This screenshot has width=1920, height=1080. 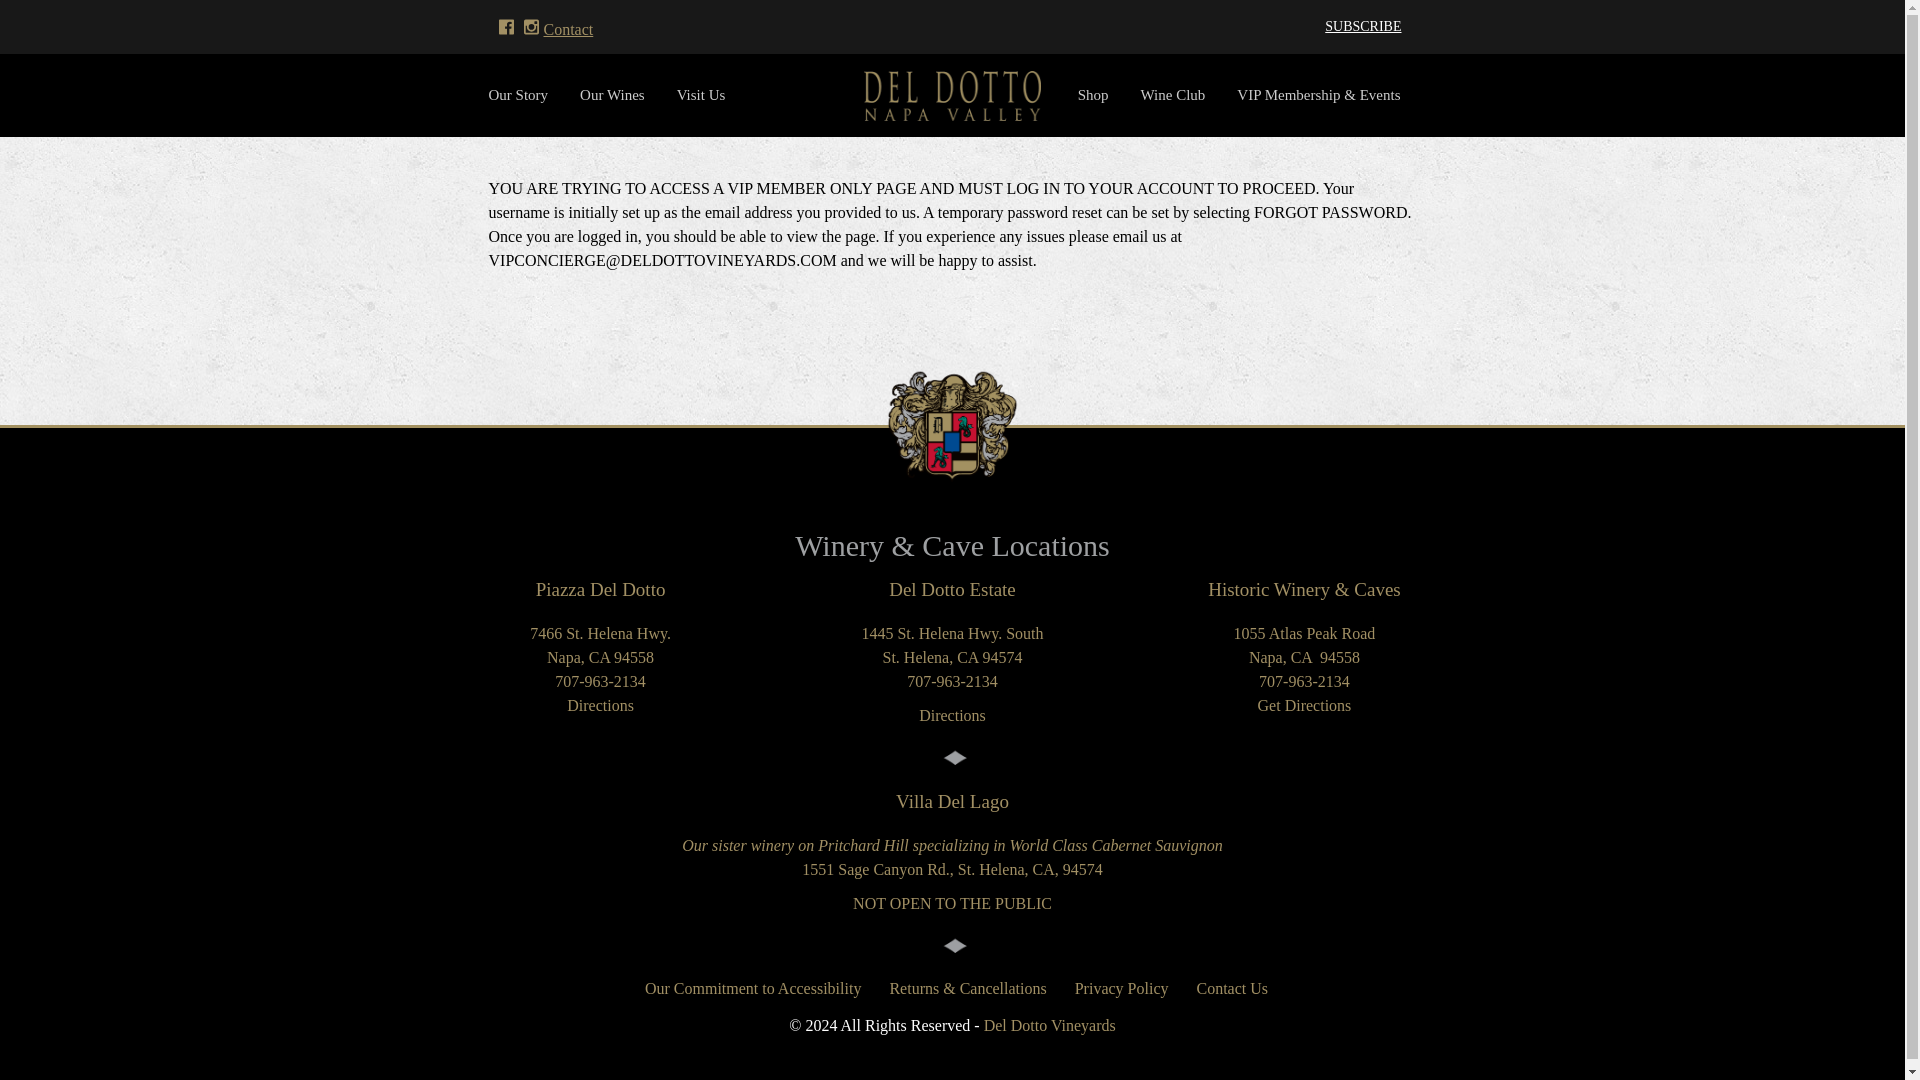 What do you see at coordinates (700, 95) in the screenshot?
I see `Visit Us` at bounding box center [700, 95].